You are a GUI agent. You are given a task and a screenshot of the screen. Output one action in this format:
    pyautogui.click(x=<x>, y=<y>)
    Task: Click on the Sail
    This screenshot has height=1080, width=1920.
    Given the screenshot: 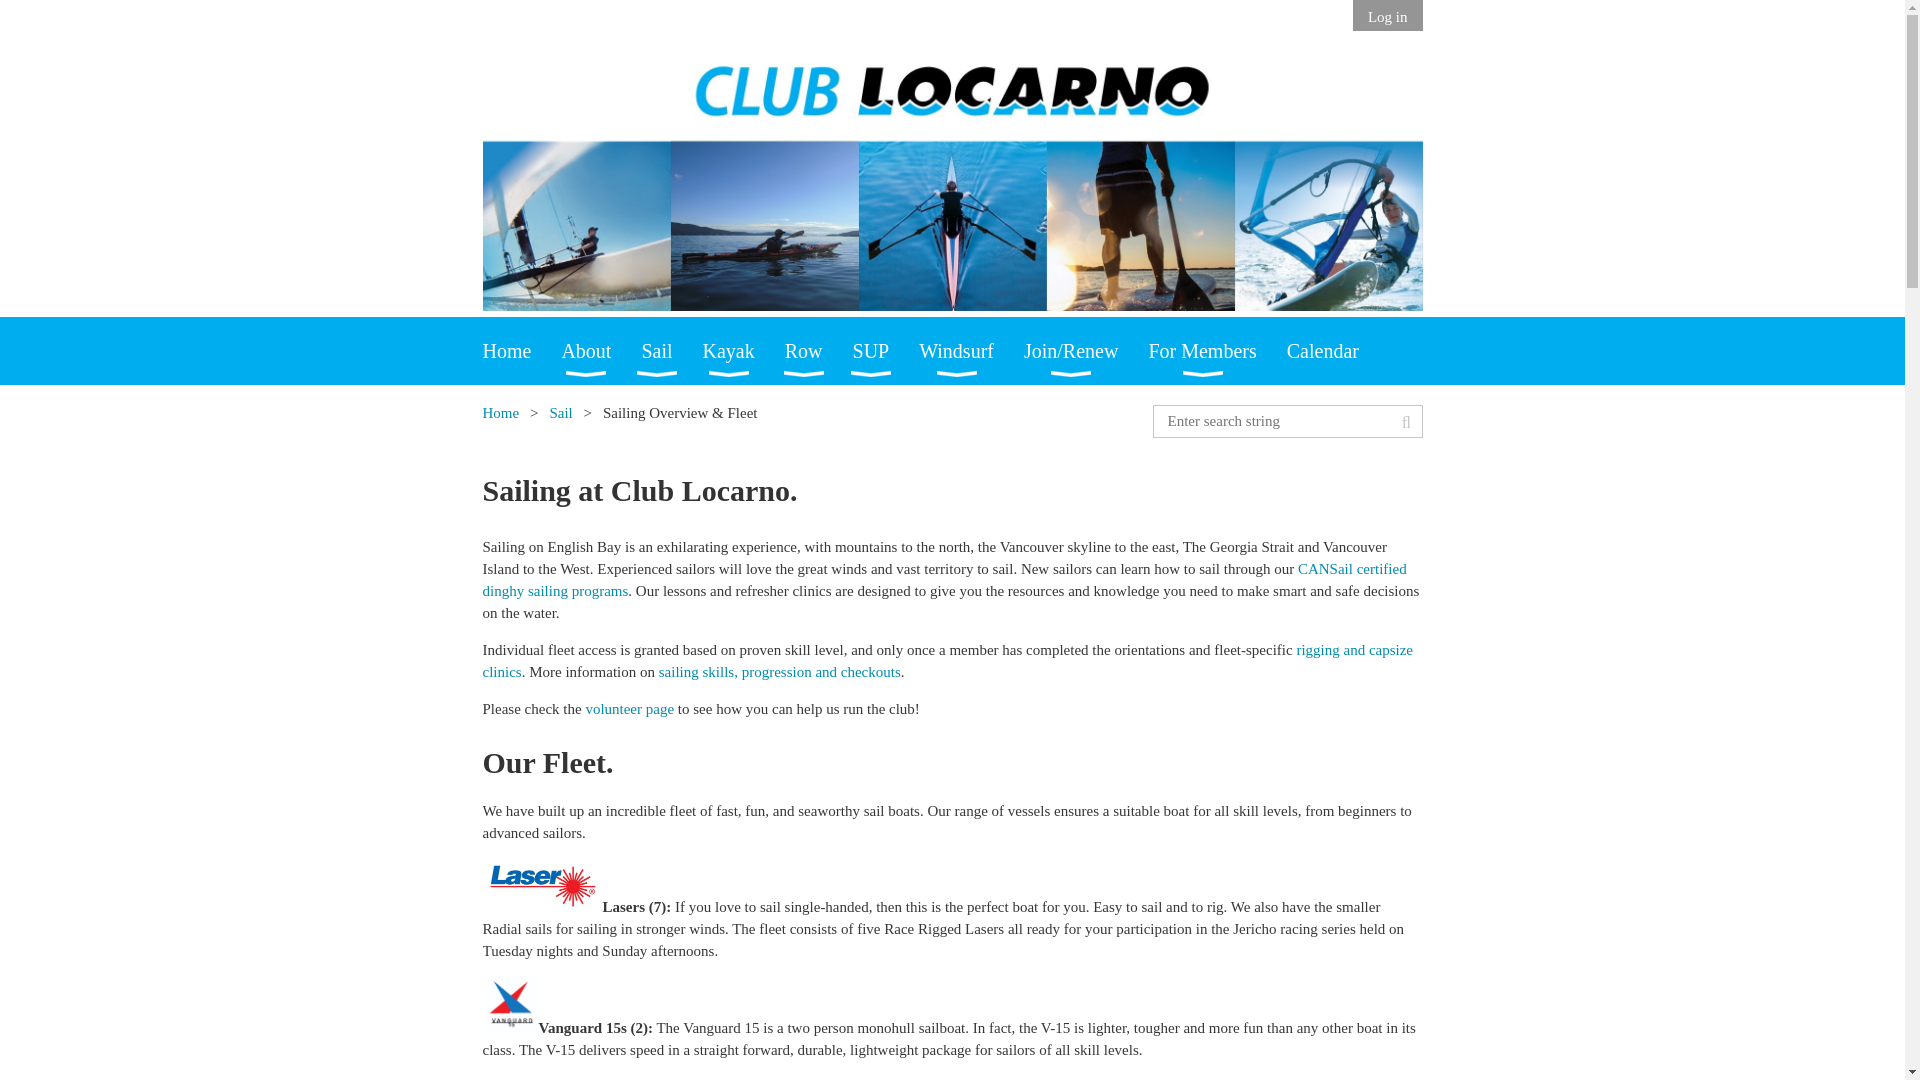 What is the action you would take?
    pyautogui.click(x=672, y=350)
    